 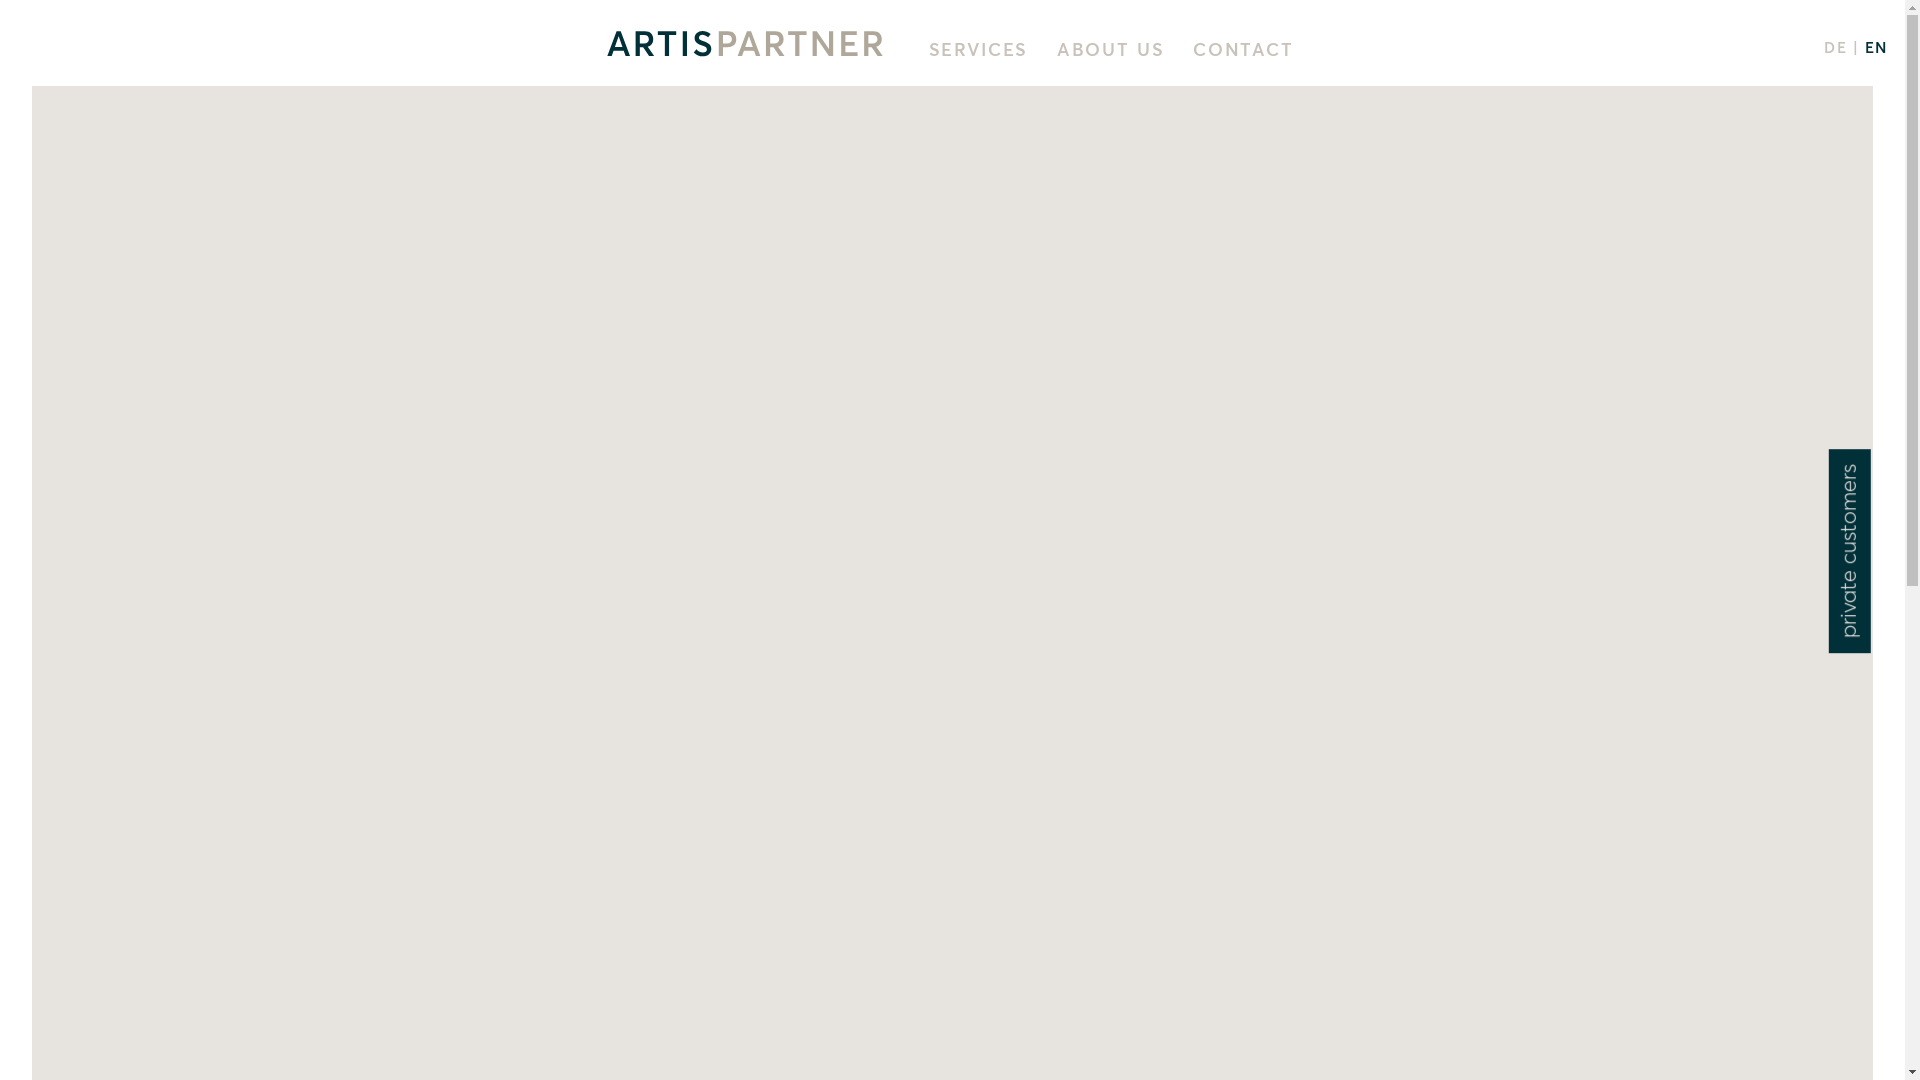 What do you see at coordinates (1111, 51) in the screenshot?
I see `ABOUT US` at bounding box center [1111, 51].